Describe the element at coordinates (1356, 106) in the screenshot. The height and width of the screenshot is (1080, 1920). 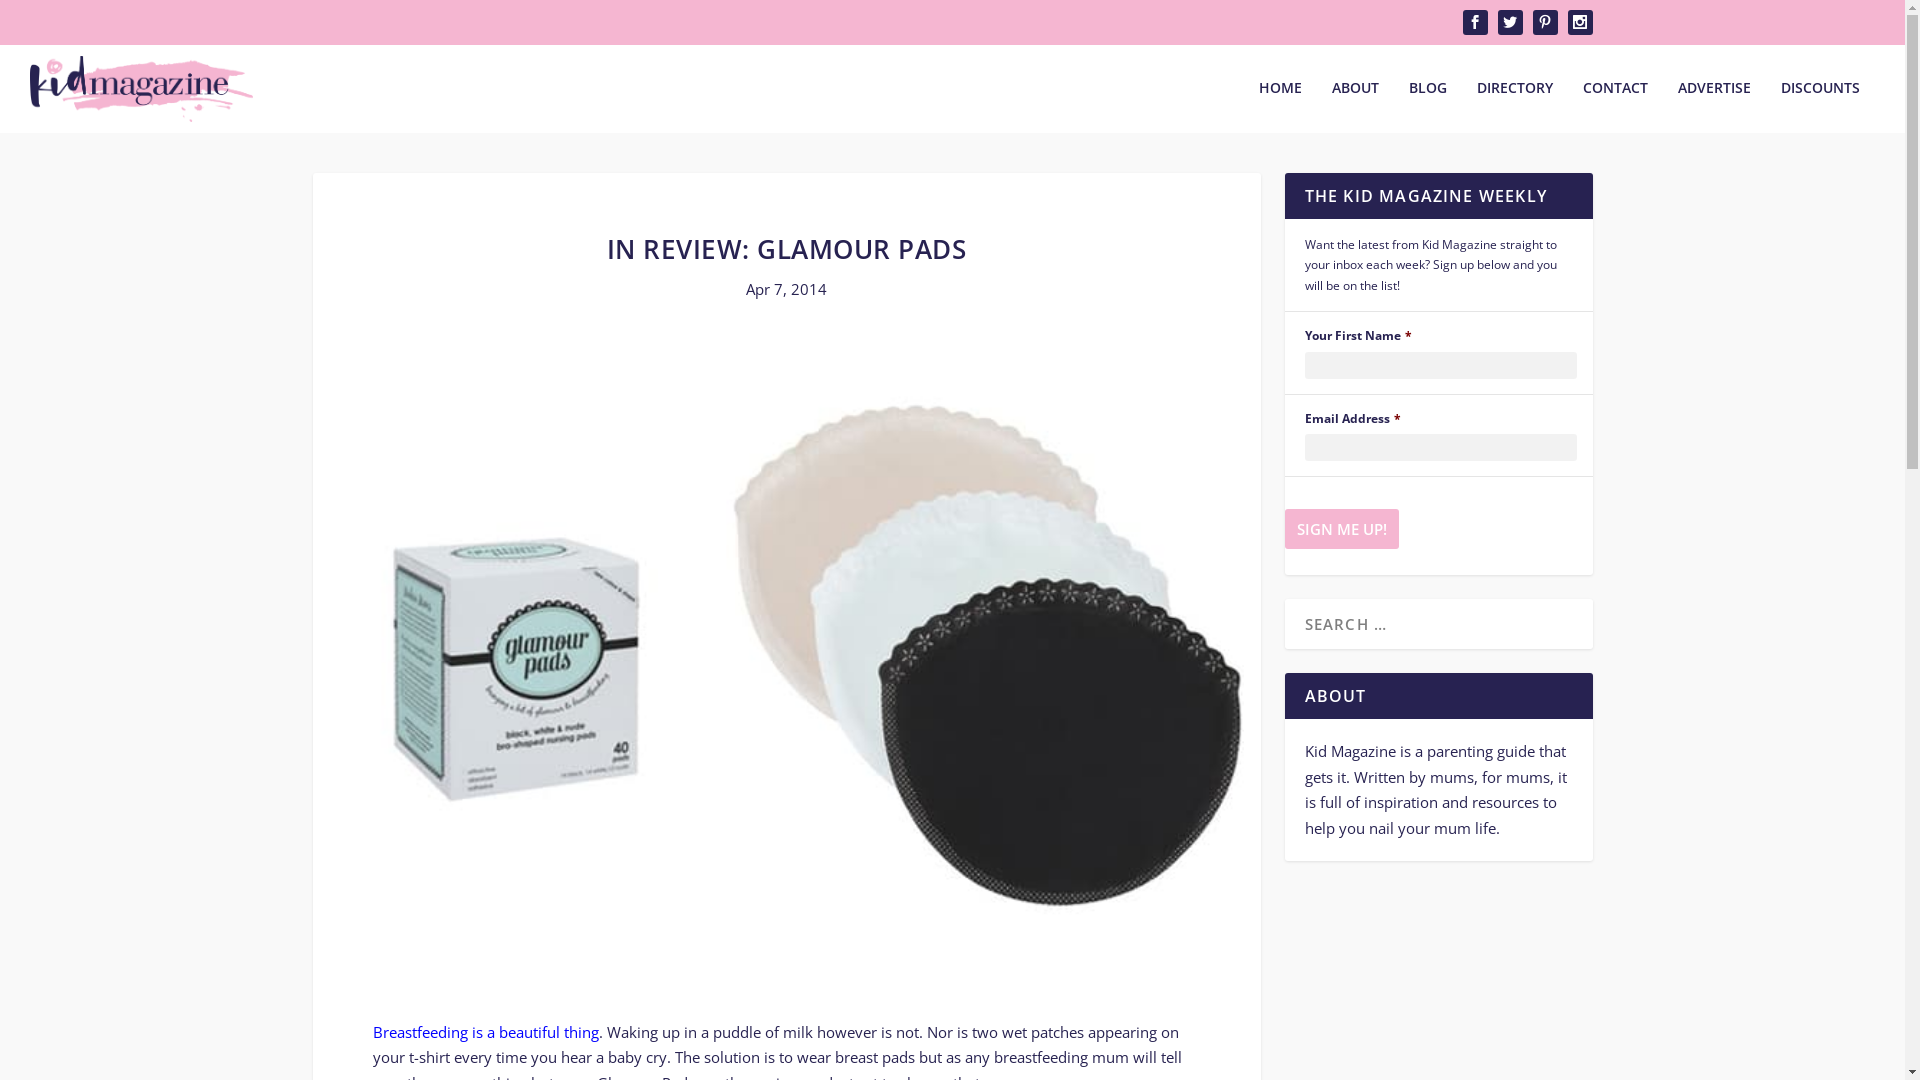
I see `ABOUT` at that location.